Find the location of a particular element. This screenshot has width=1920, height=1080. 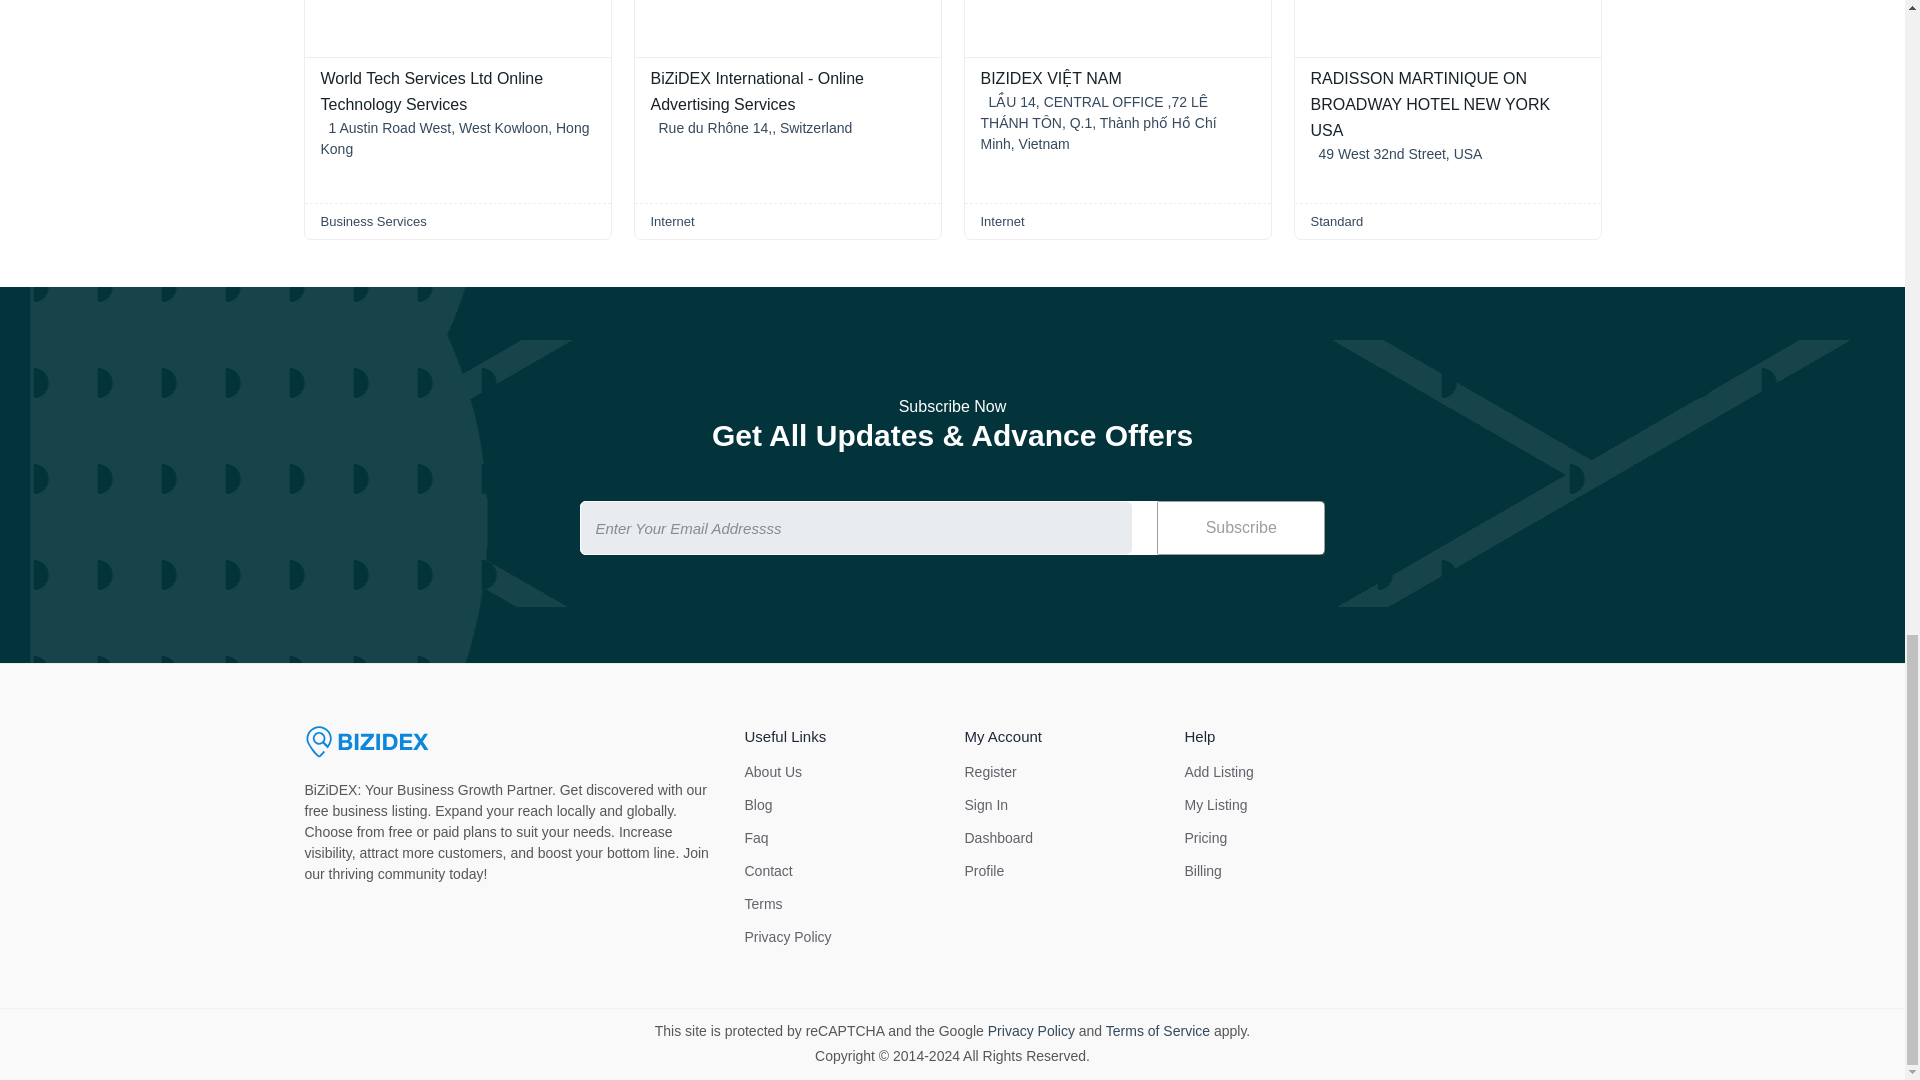

Terms is located at coordinates (762, 904).